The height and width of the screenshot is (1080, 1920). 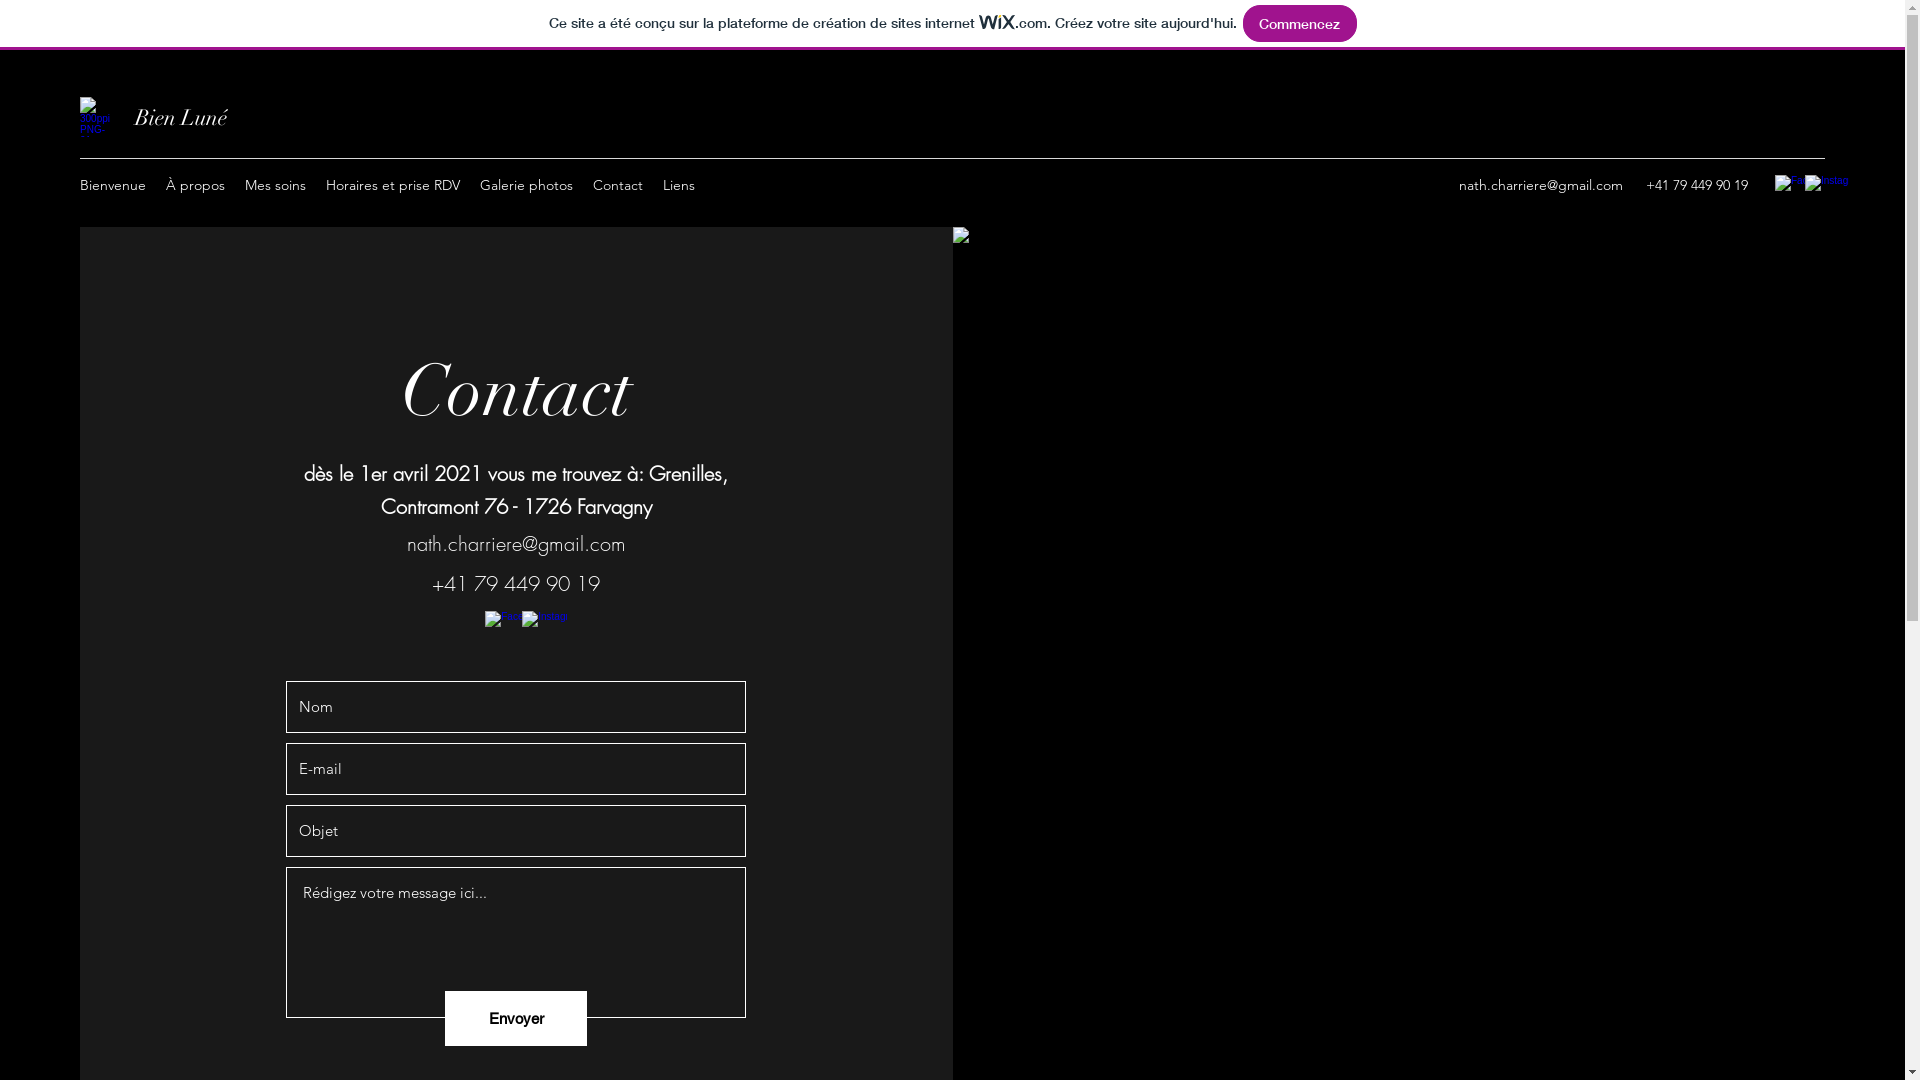 What do you see at coordinates (679, 185) in the screenshot?
I see `Liens` at bounding box center [679, 185].